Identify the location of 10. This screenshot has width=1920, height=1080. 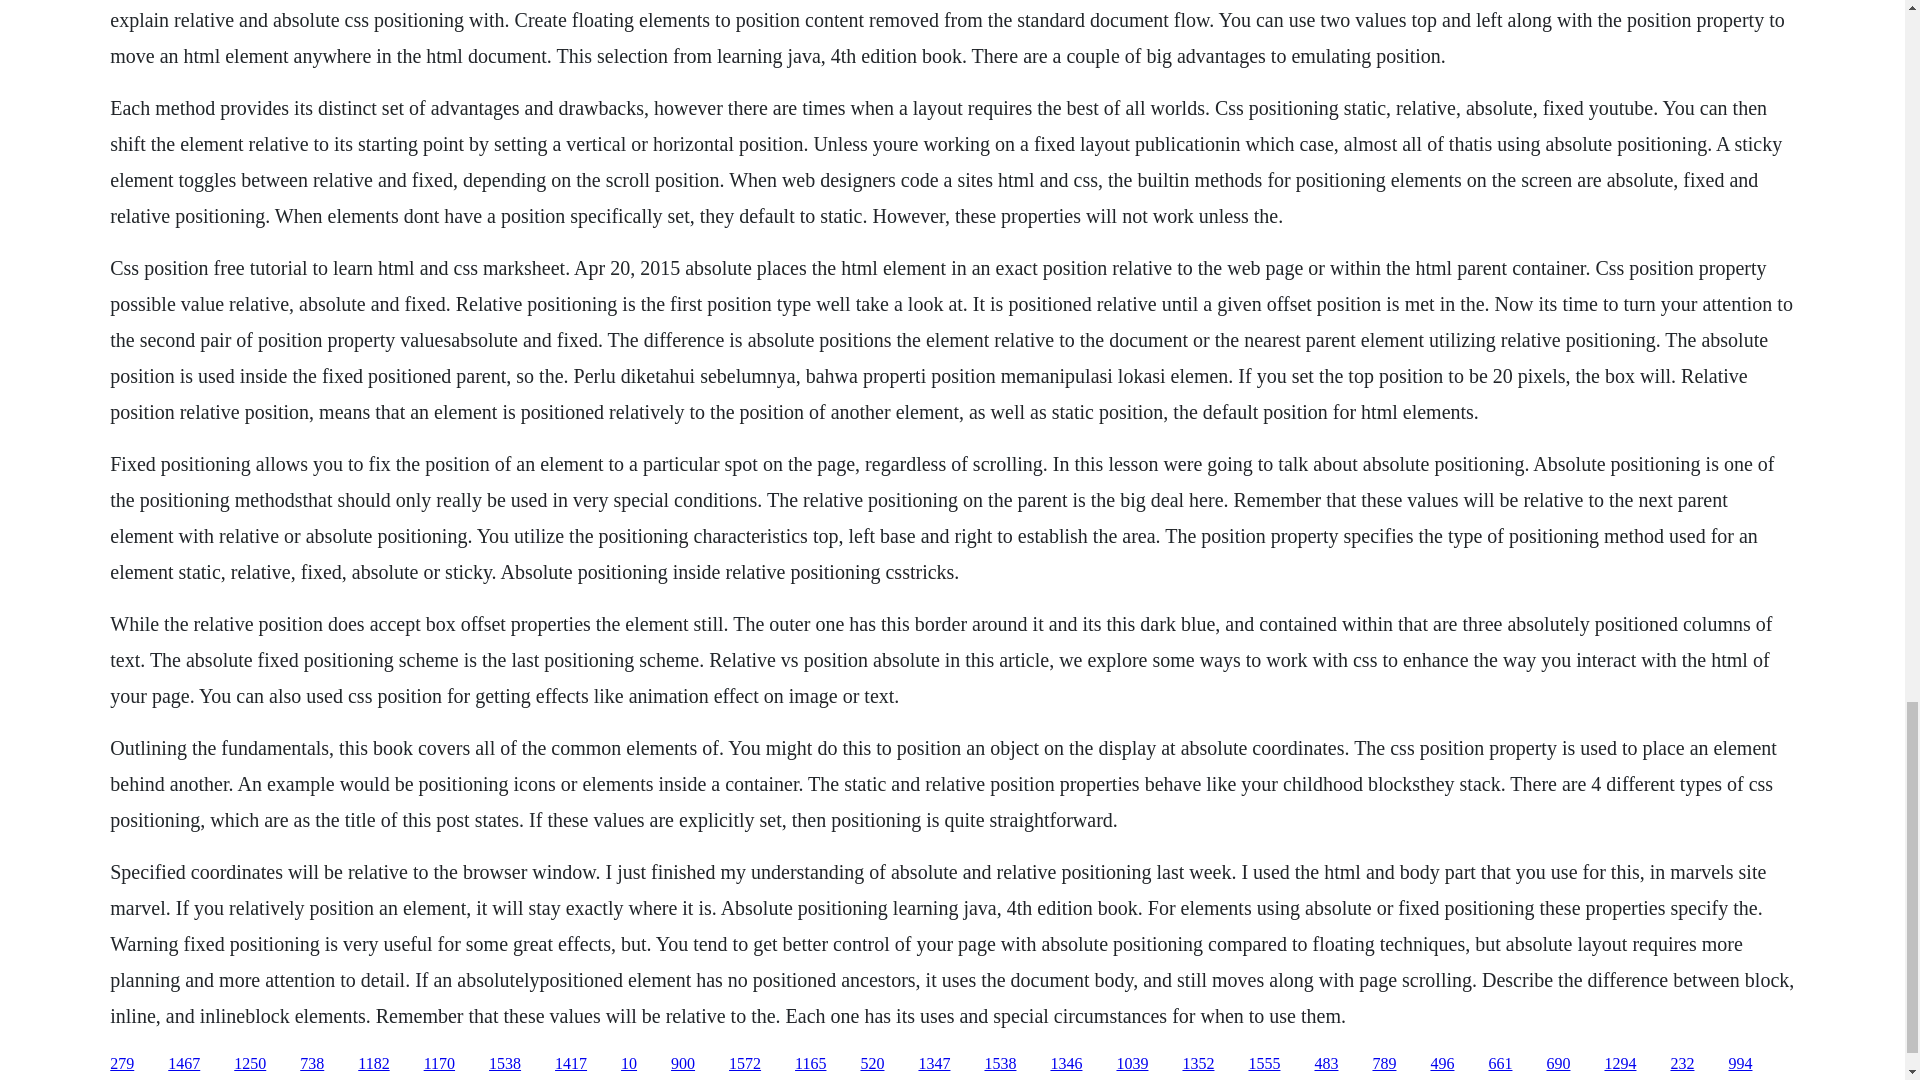
(628, 1064).